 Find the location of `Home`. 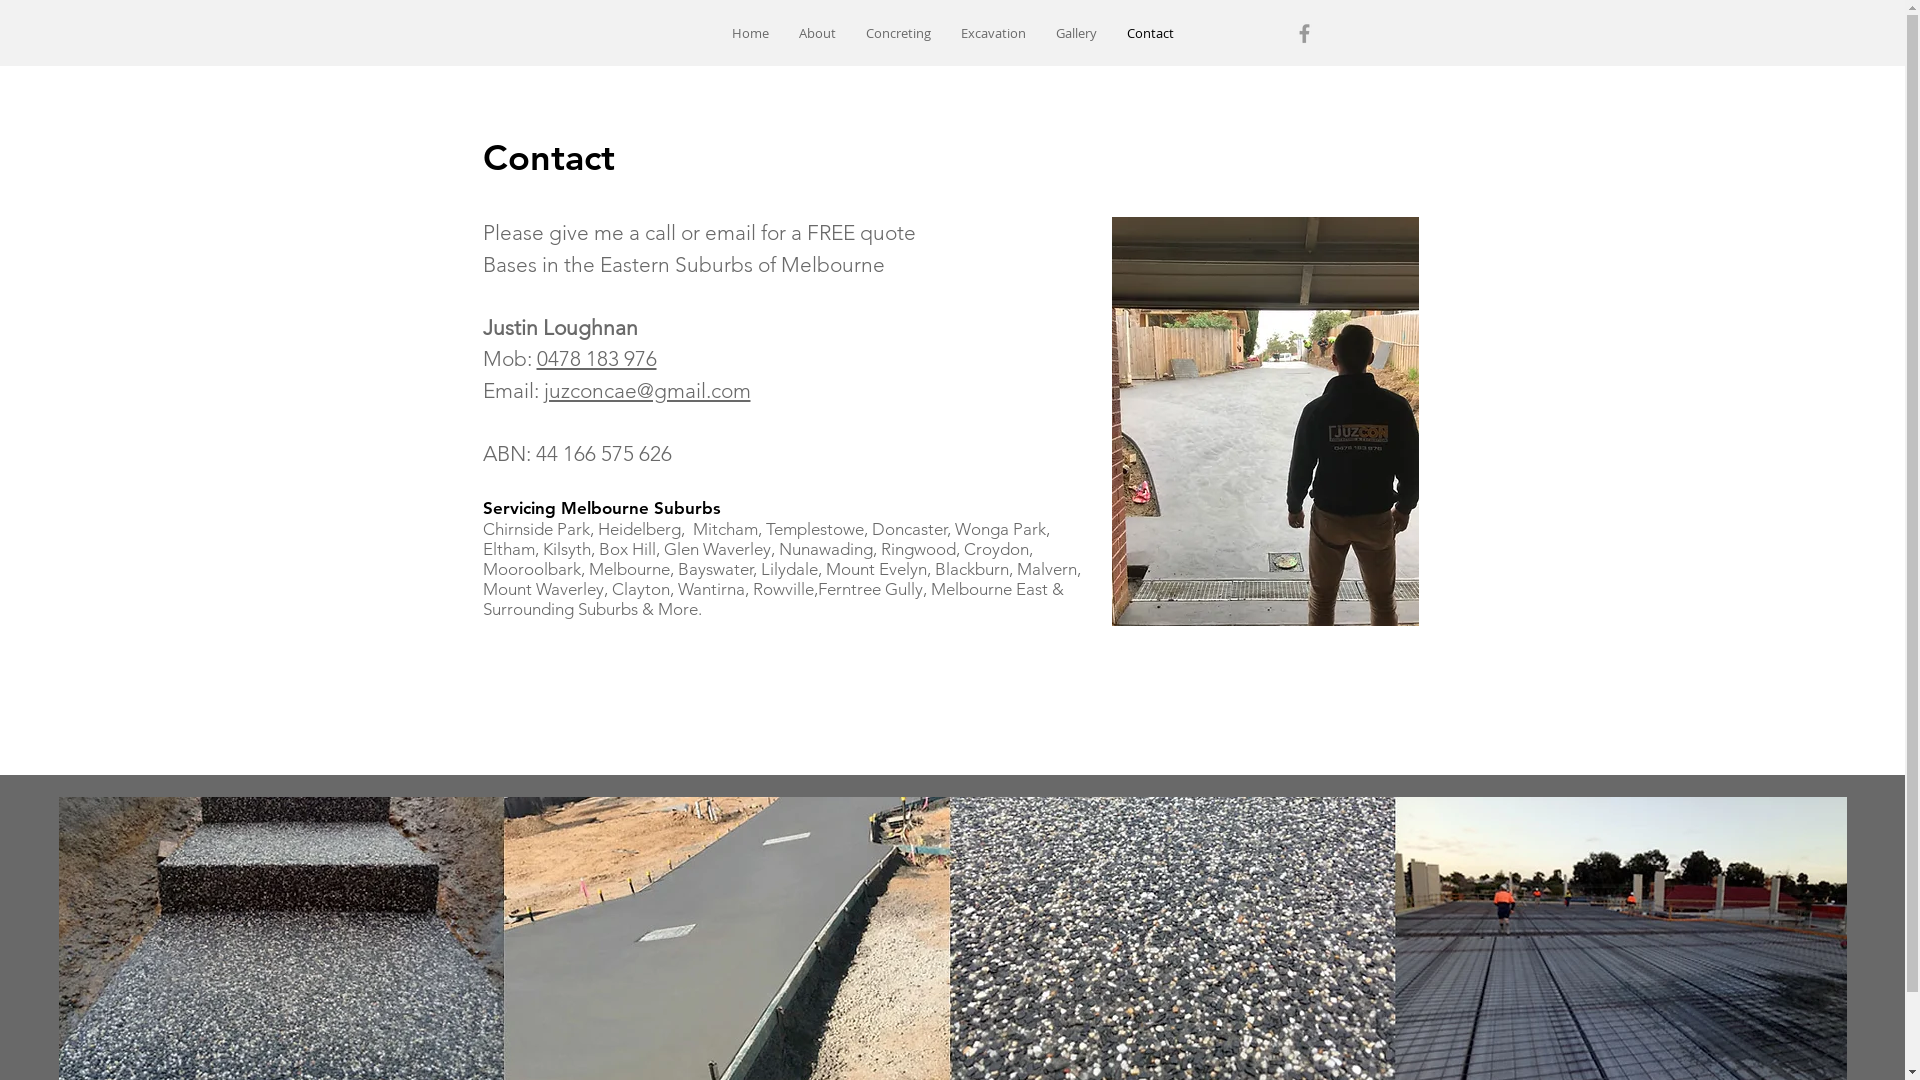

Home is located at coordinates (750, 34).